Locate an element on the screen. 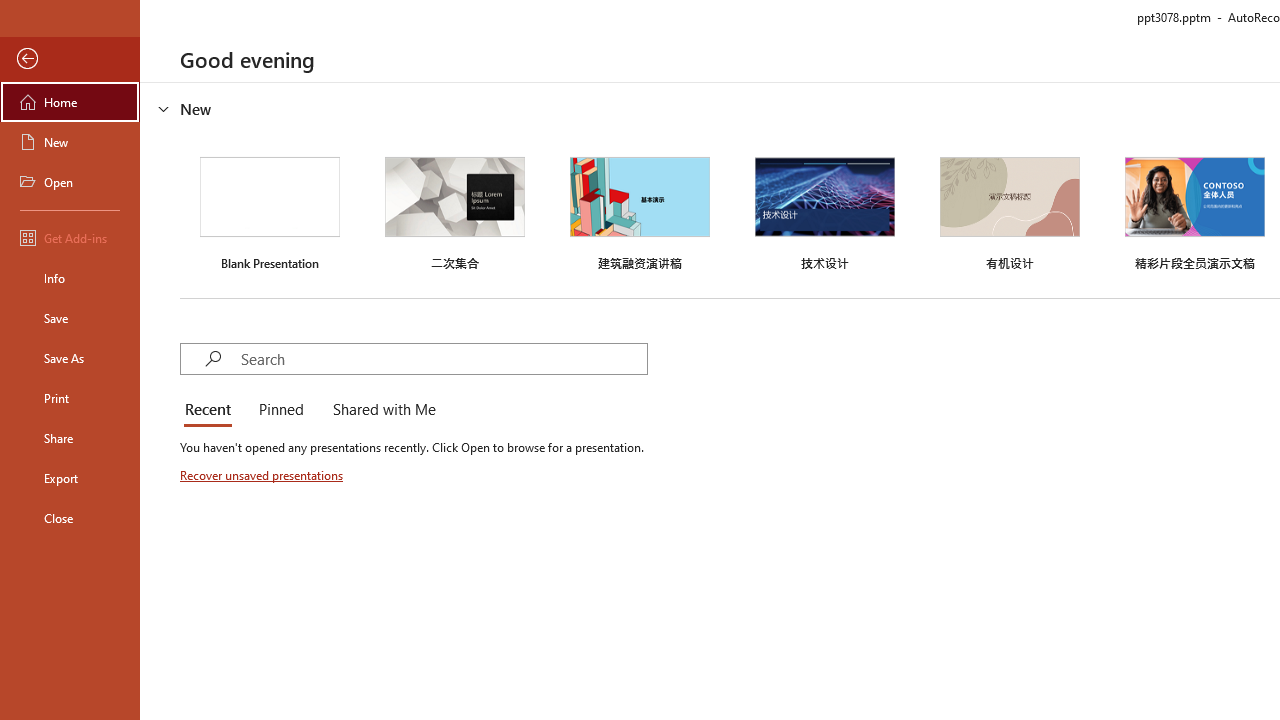 The image size is (1280, 720). Shared with Me is located at coordinates (380, 410).